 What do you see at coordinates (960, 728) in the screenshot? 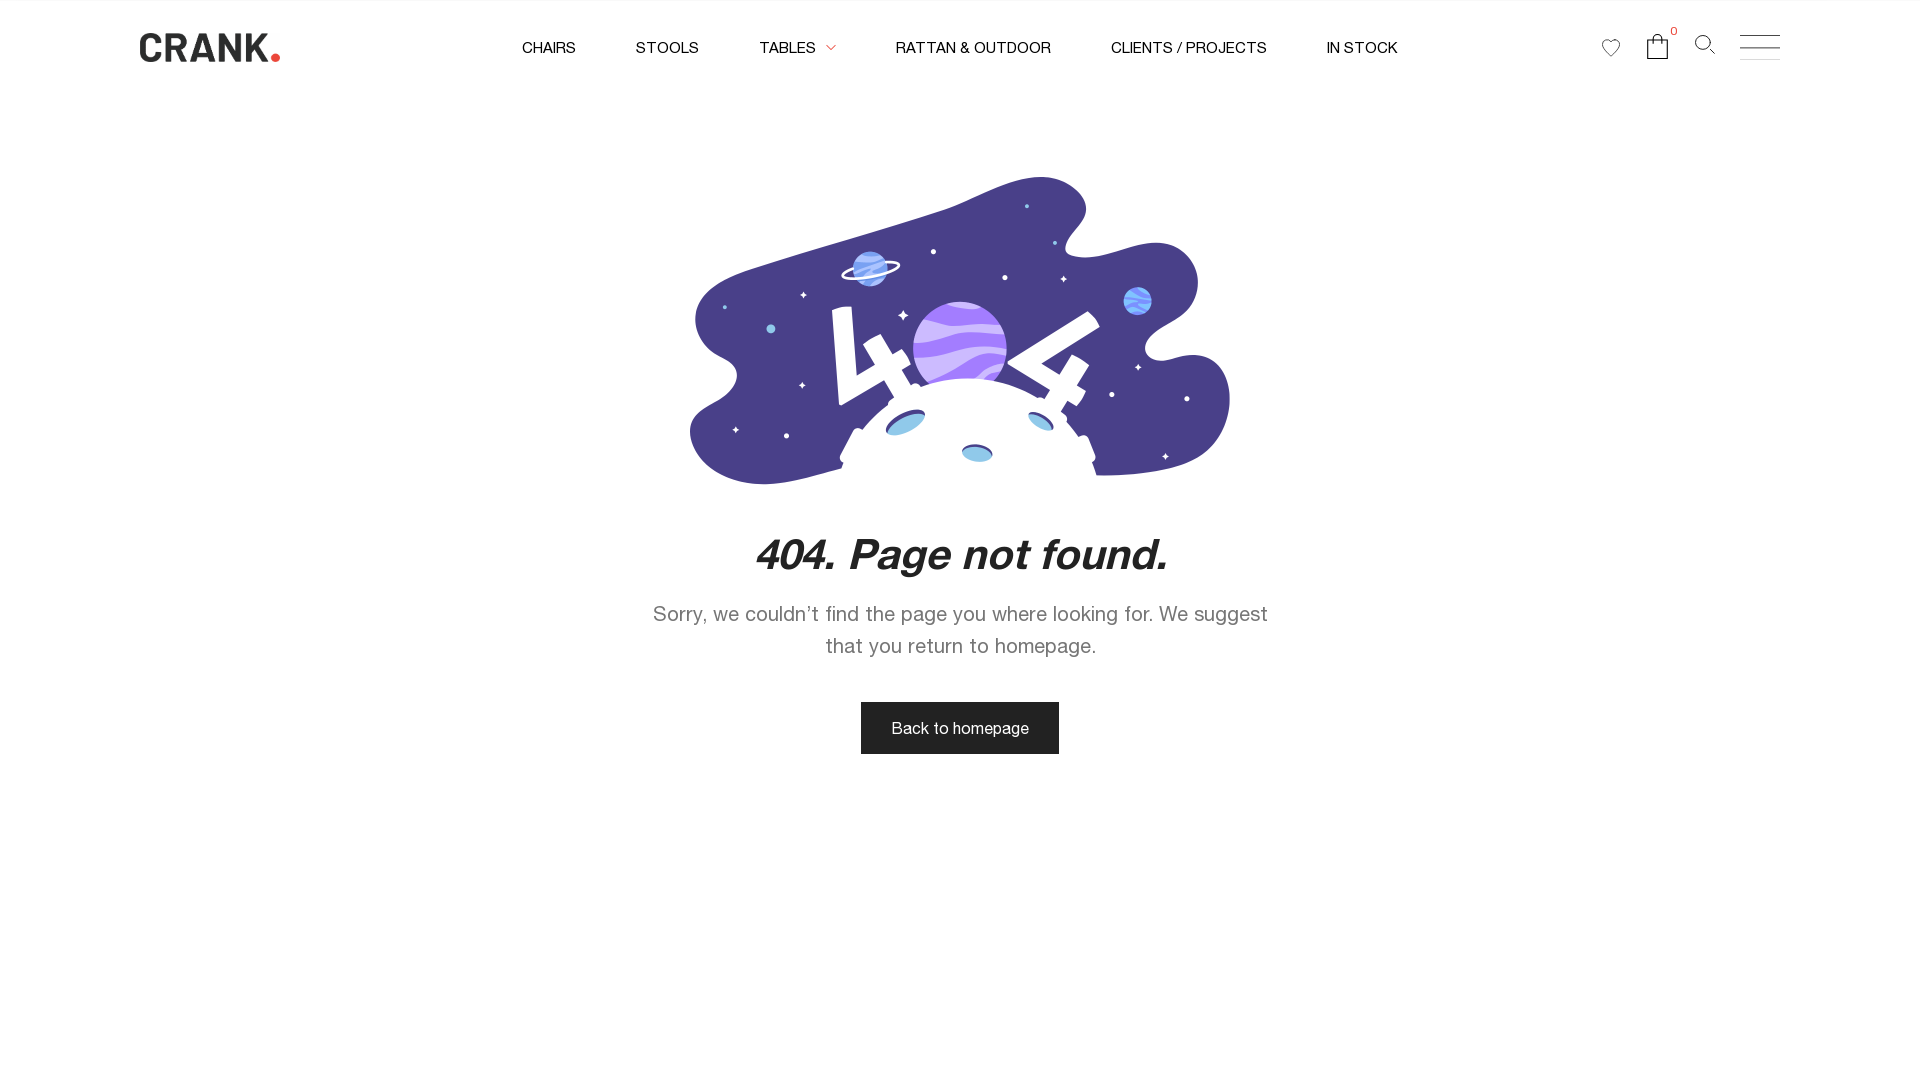
I see `Back to homepage` at bounding box center [960, 728].